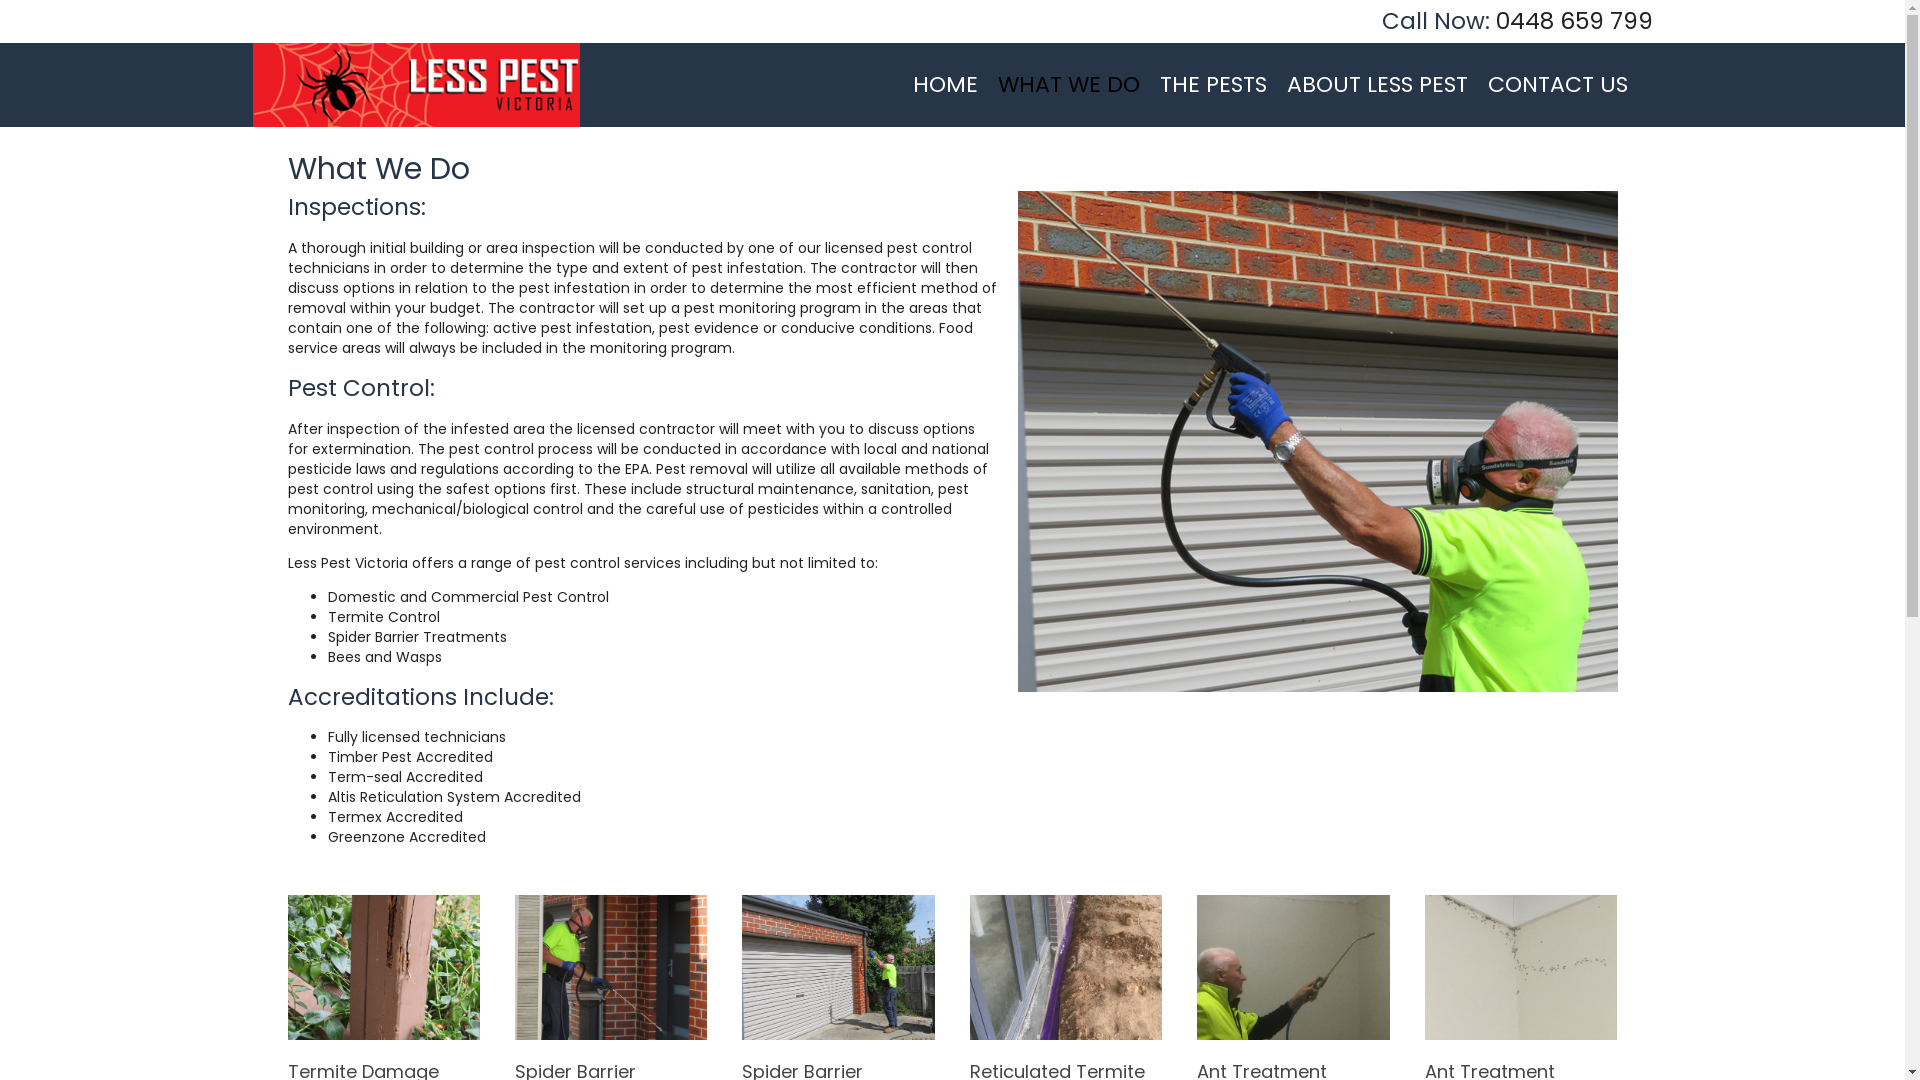 Image resolution: width=1920 pixels, height=1080 pixels. What do you see at coordinates (1214, 84) in the screenshot?
I see `THE PESTS` at bounding box center [1214, 84].